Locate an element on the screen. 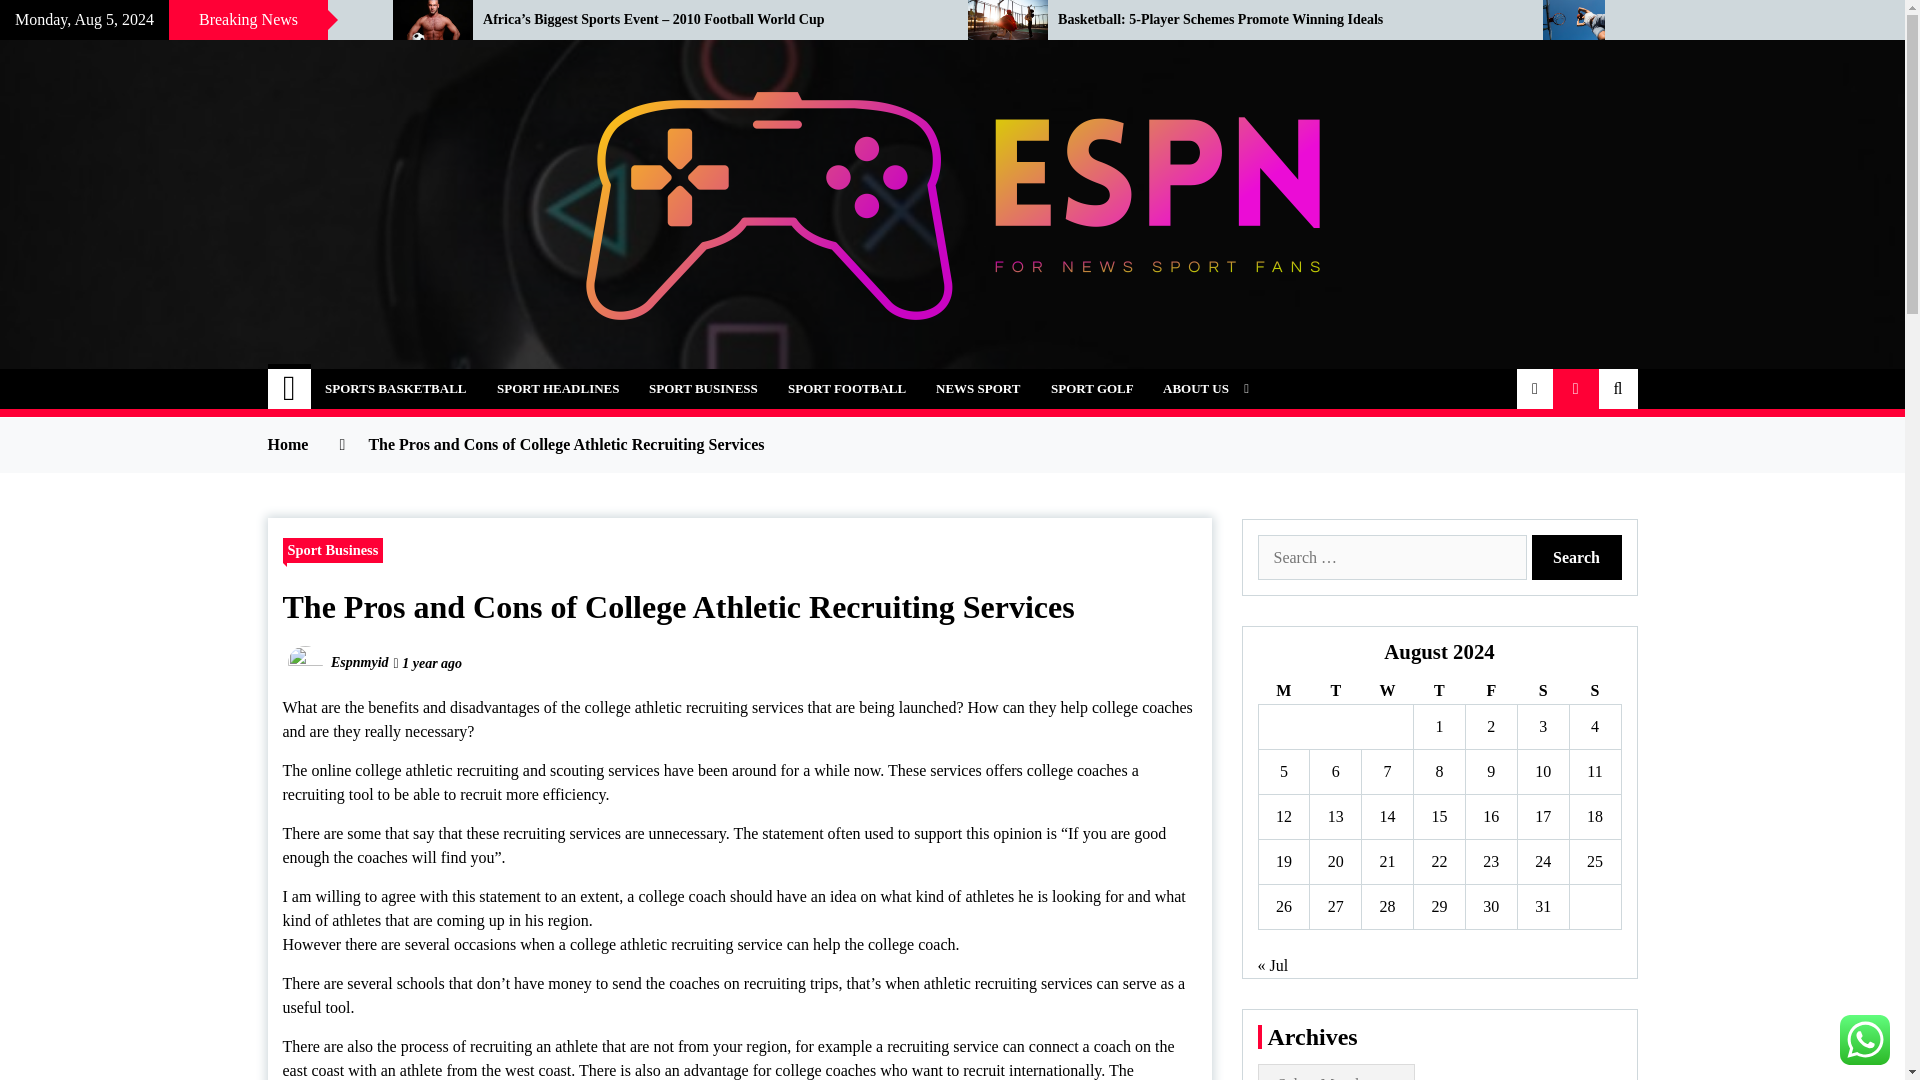 Image resolution: width=1920 pixels, height=1080 pixels. Tuesday is located at coordinates (1335, 692).